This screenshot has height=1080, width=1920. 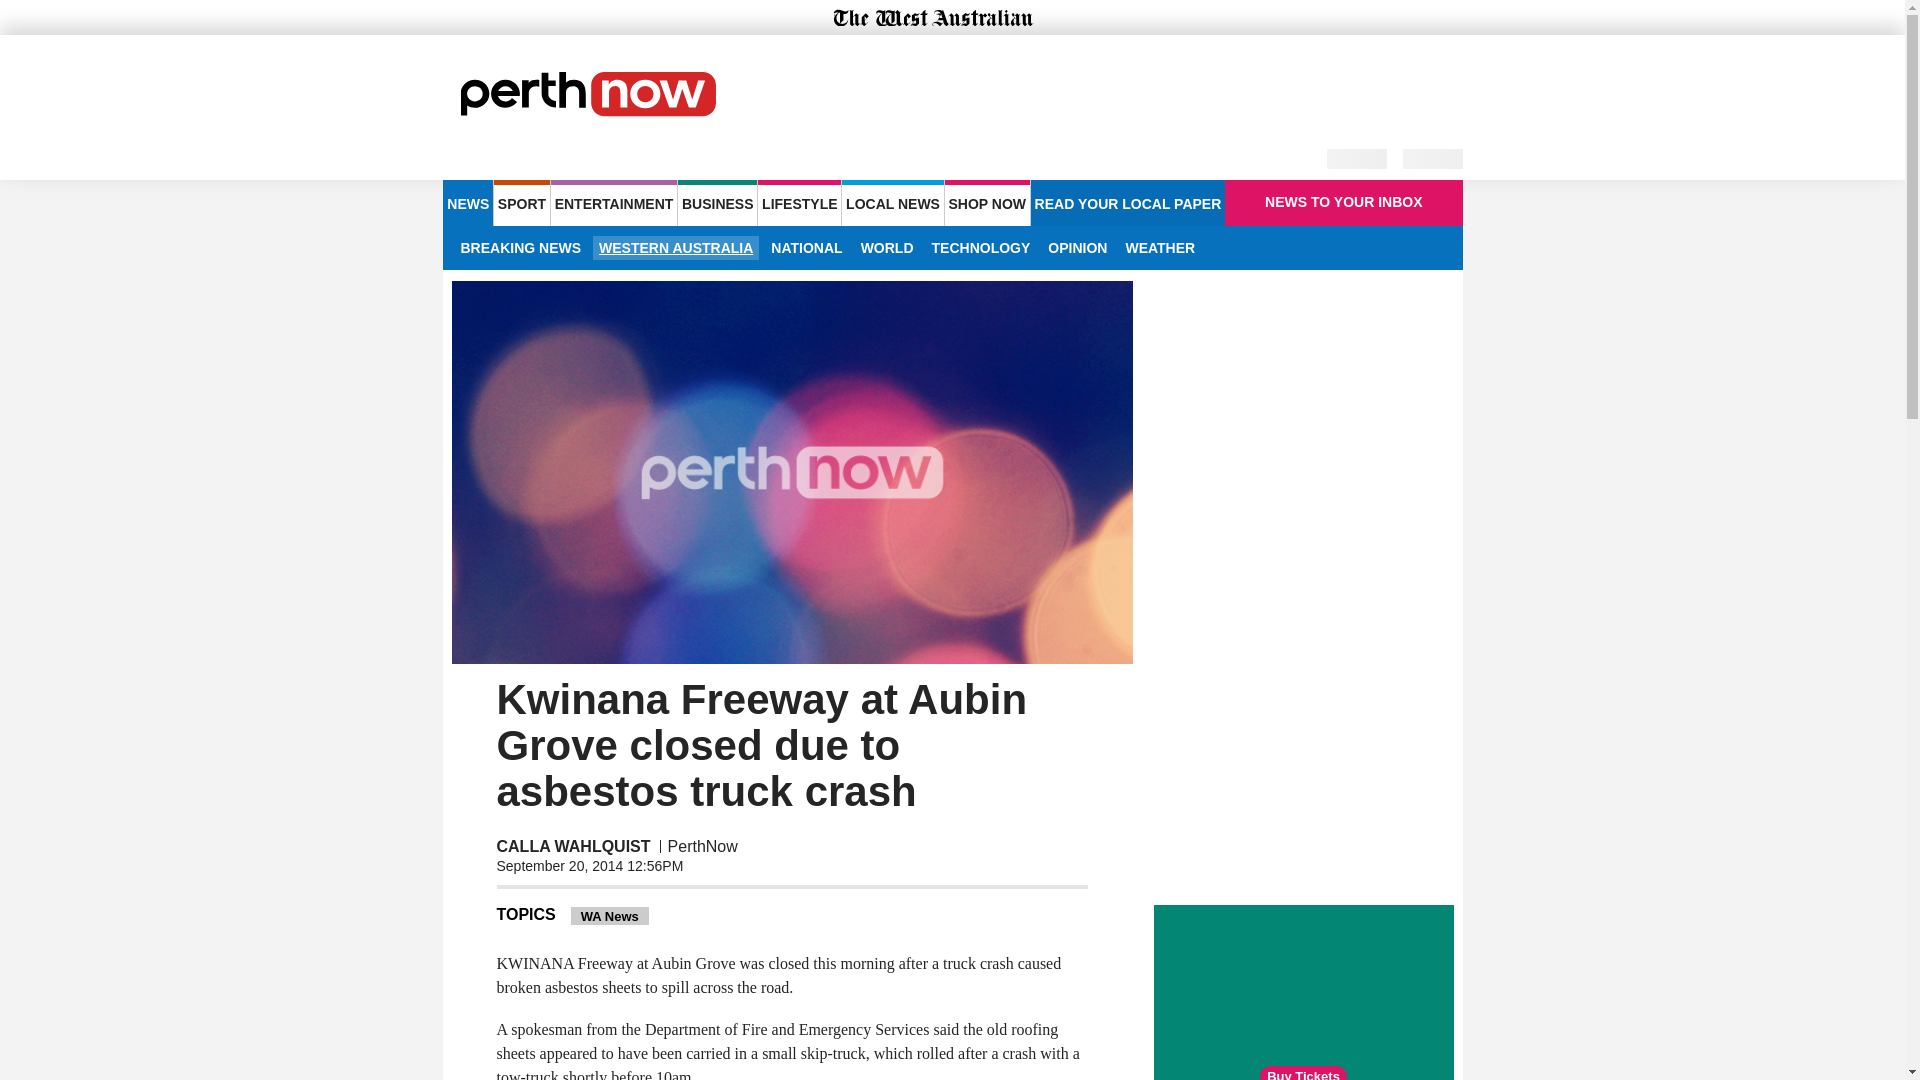 I want to click on ENTERTAINMENT, so click(x=614, y=202).